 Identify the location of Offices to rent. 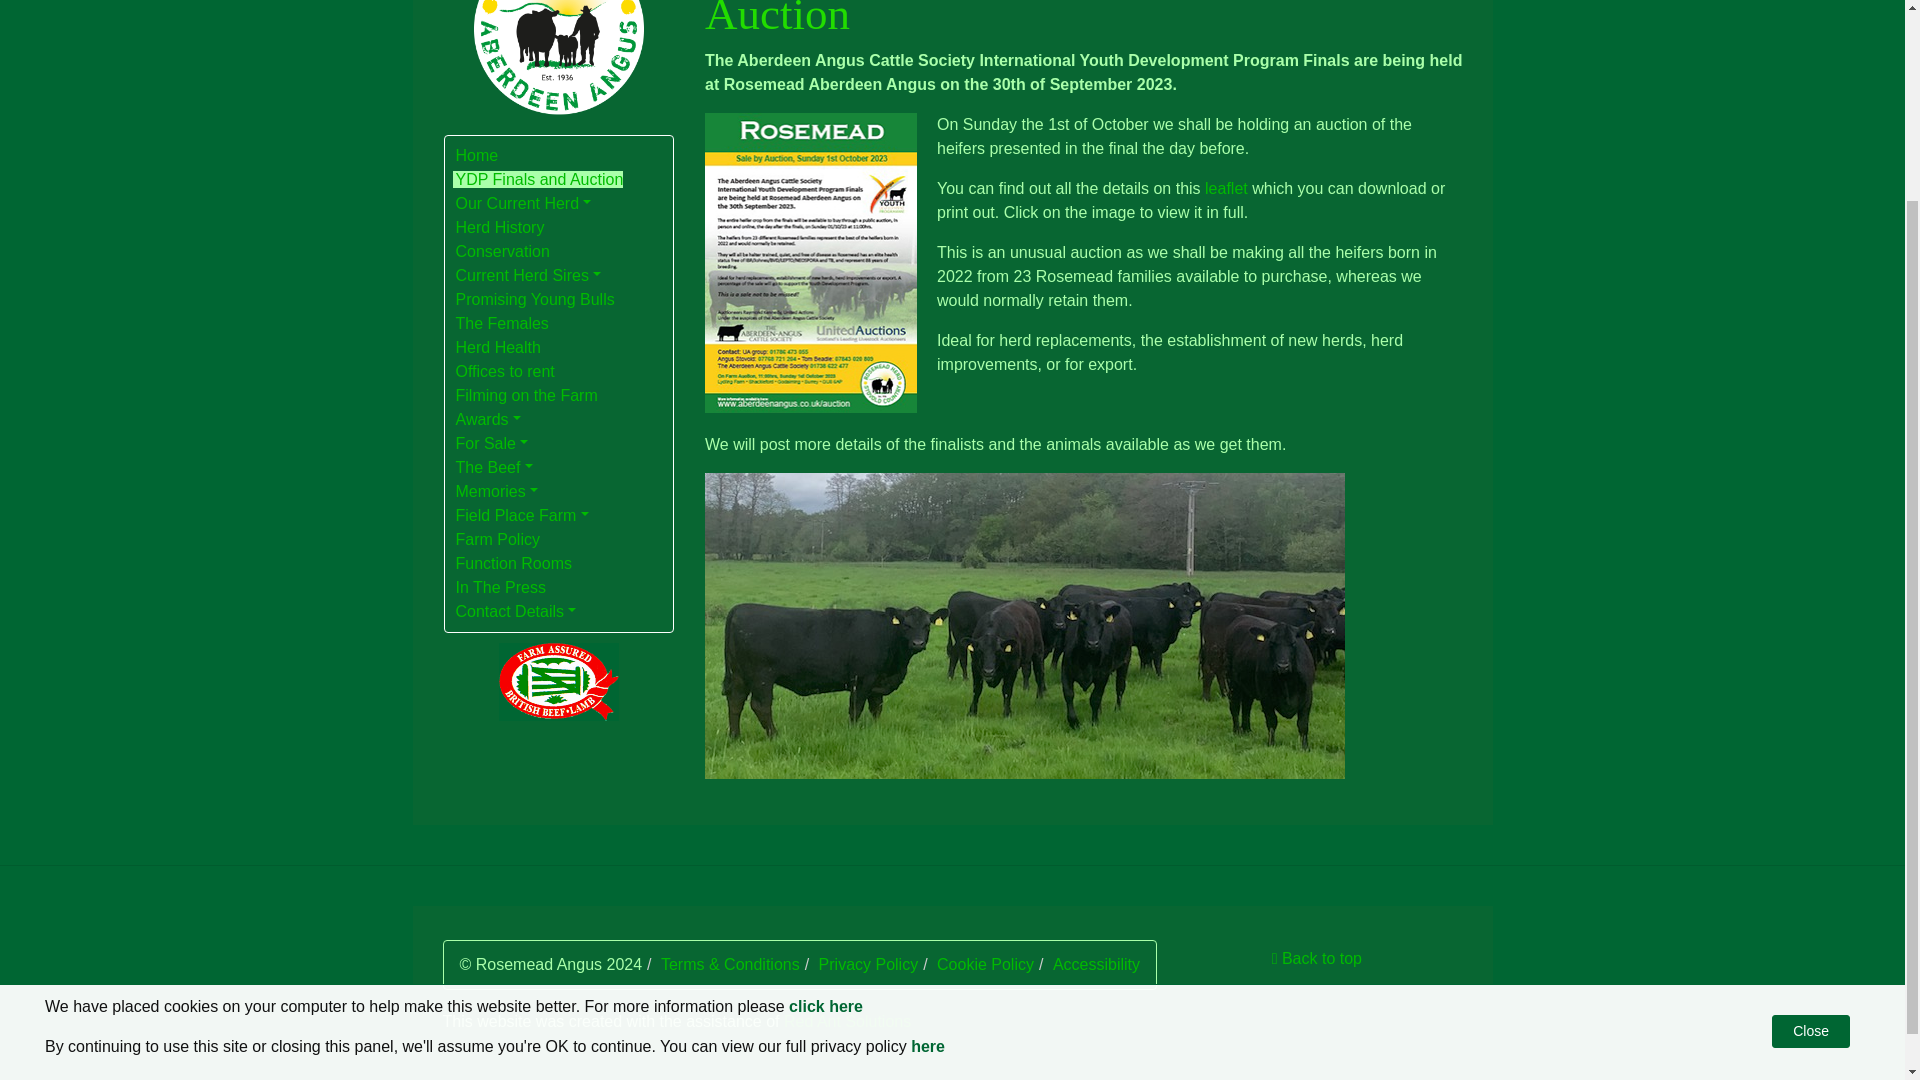
(502, 370).